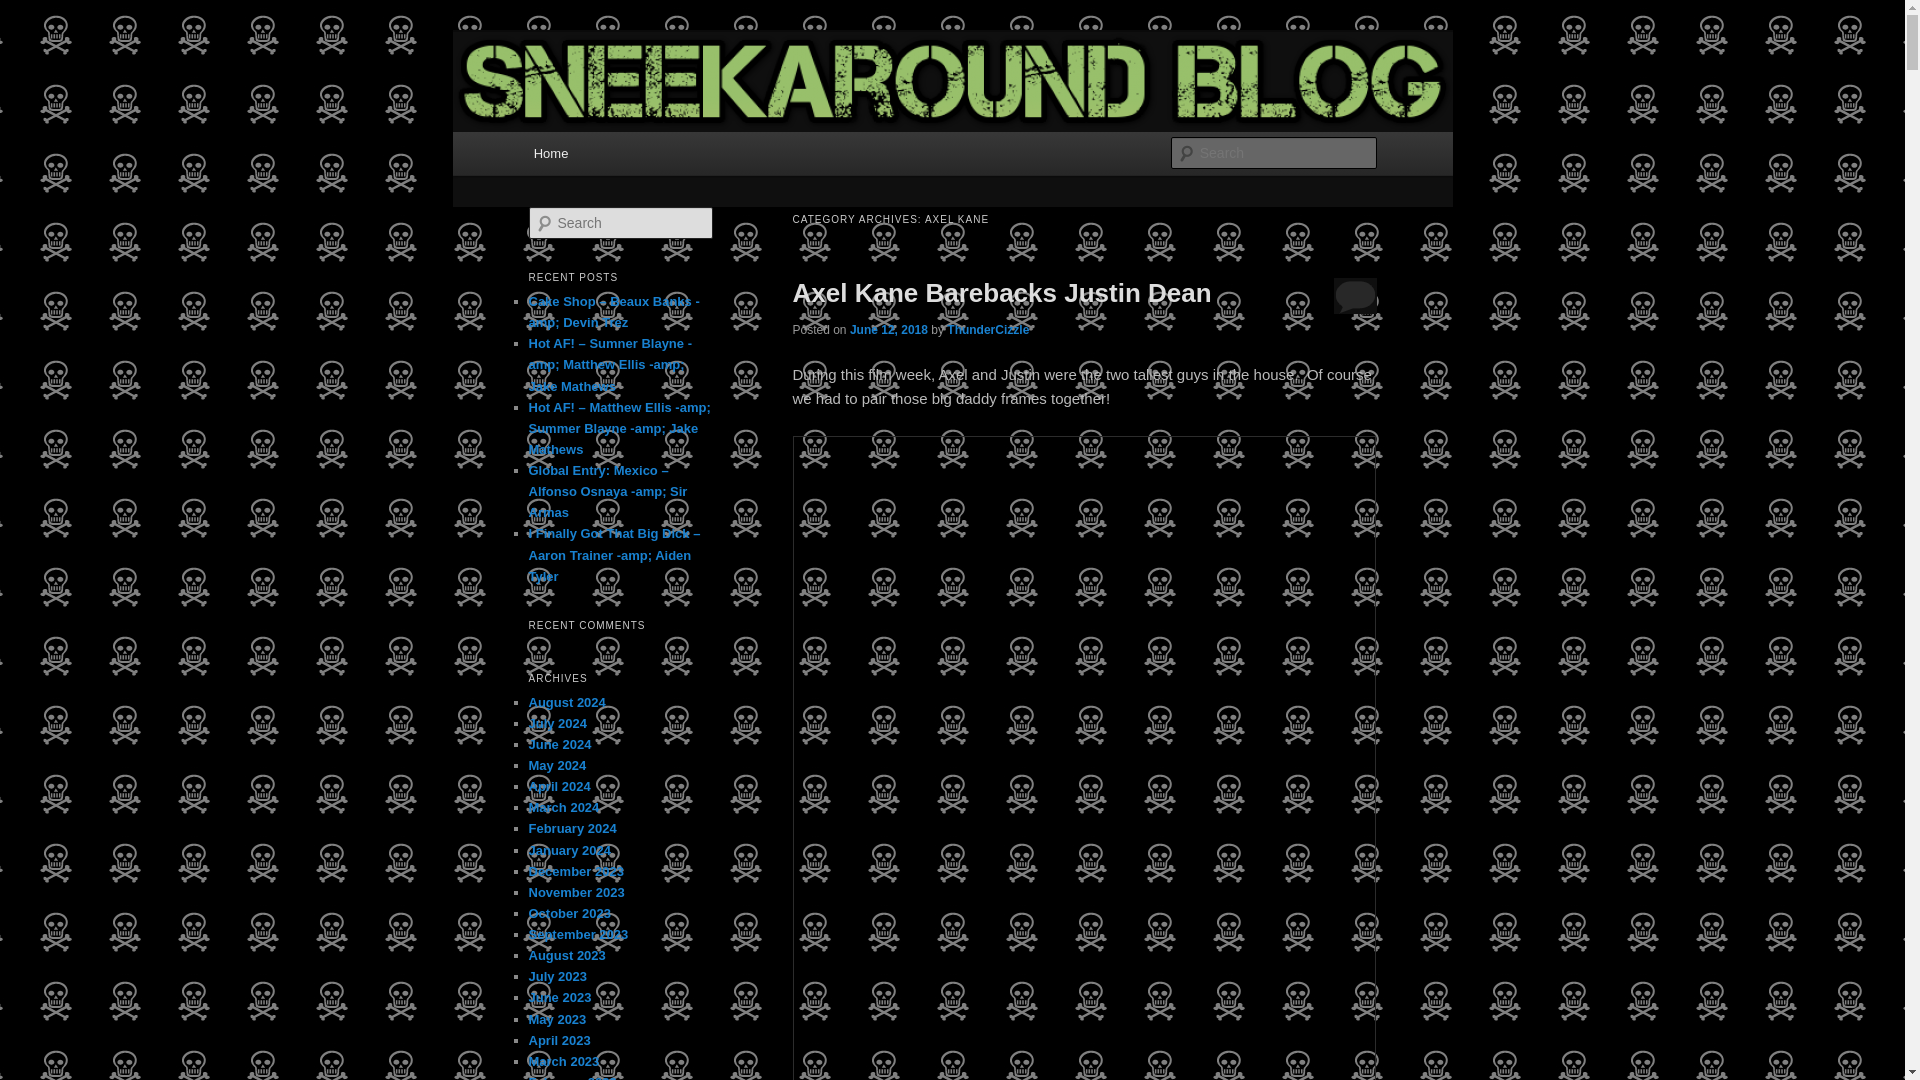 The width and height of the screenshot is (1920, 1080). Describe the element at coordinates (1001, 292) in the screenshot. I see `Axel Kane Barebacks Justin Dean` at that location.